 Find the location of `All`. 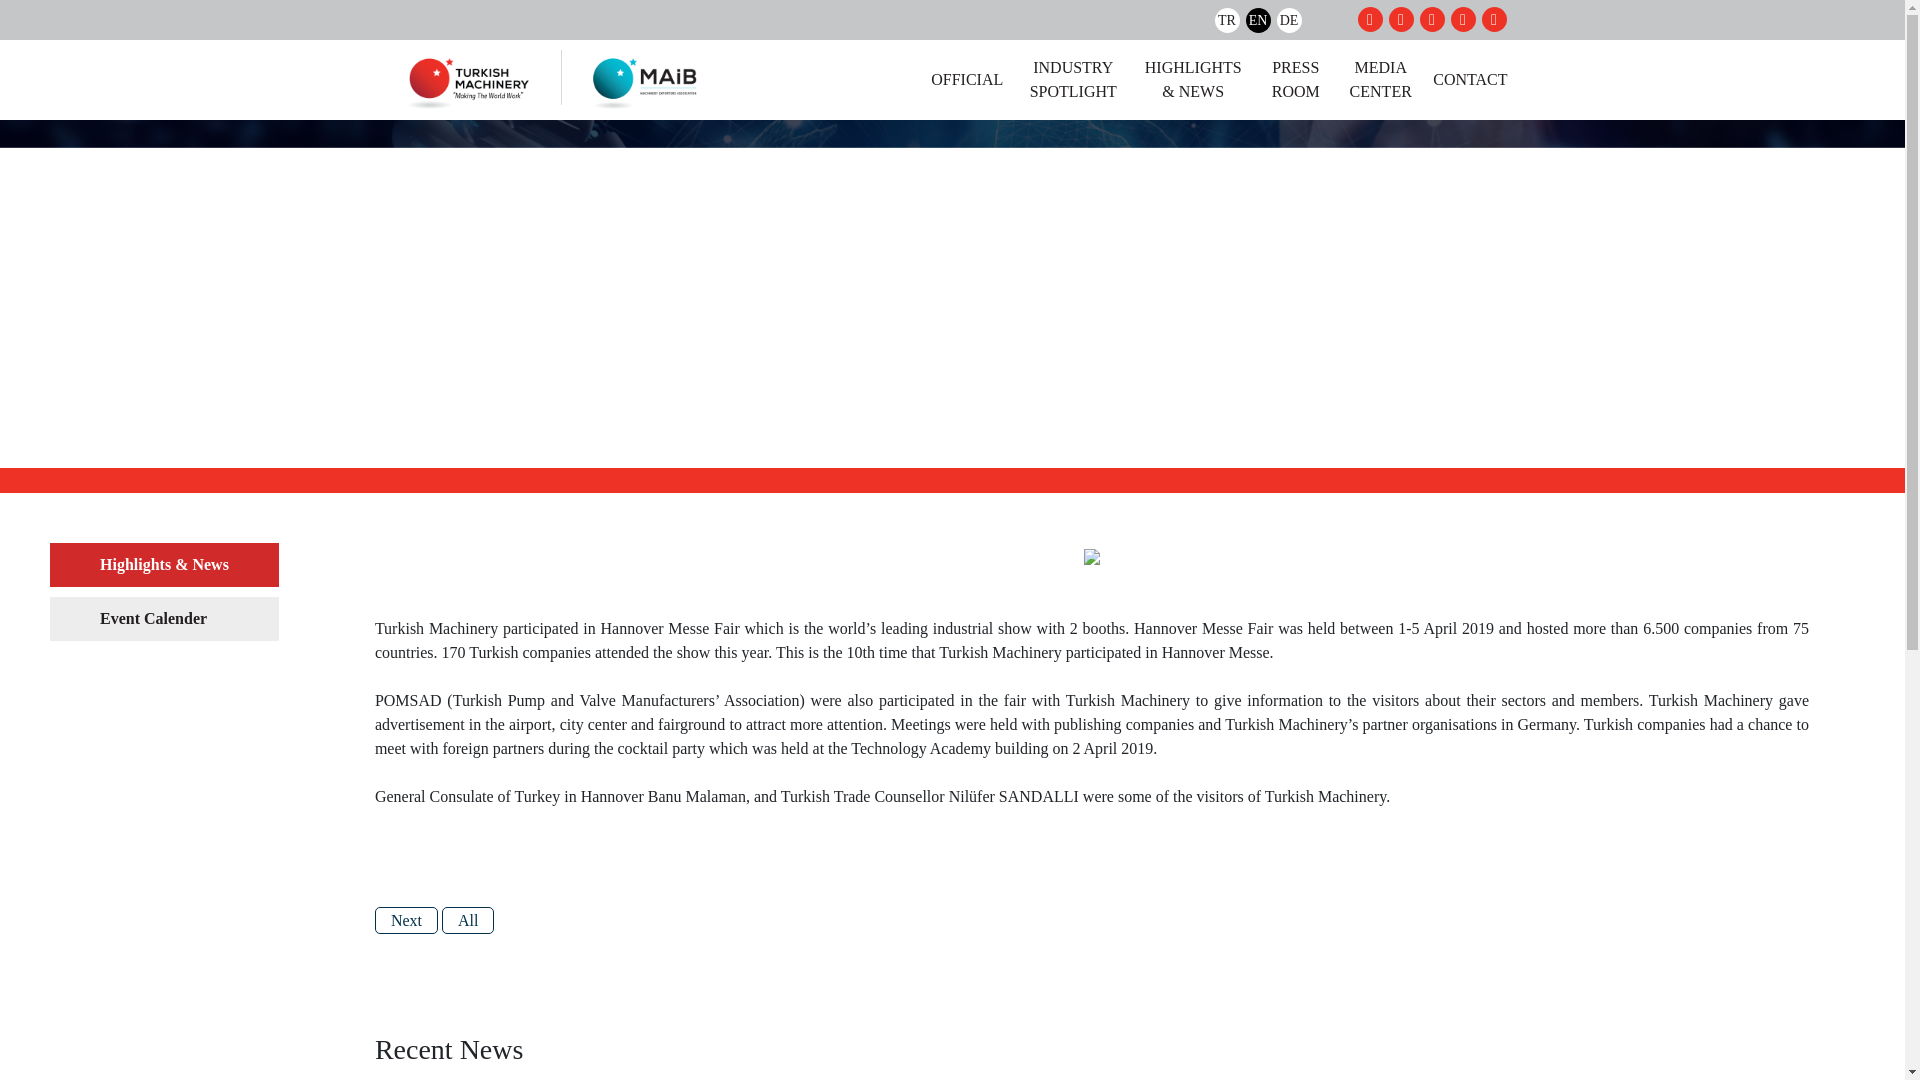

All is located at coordinates (467, 920).